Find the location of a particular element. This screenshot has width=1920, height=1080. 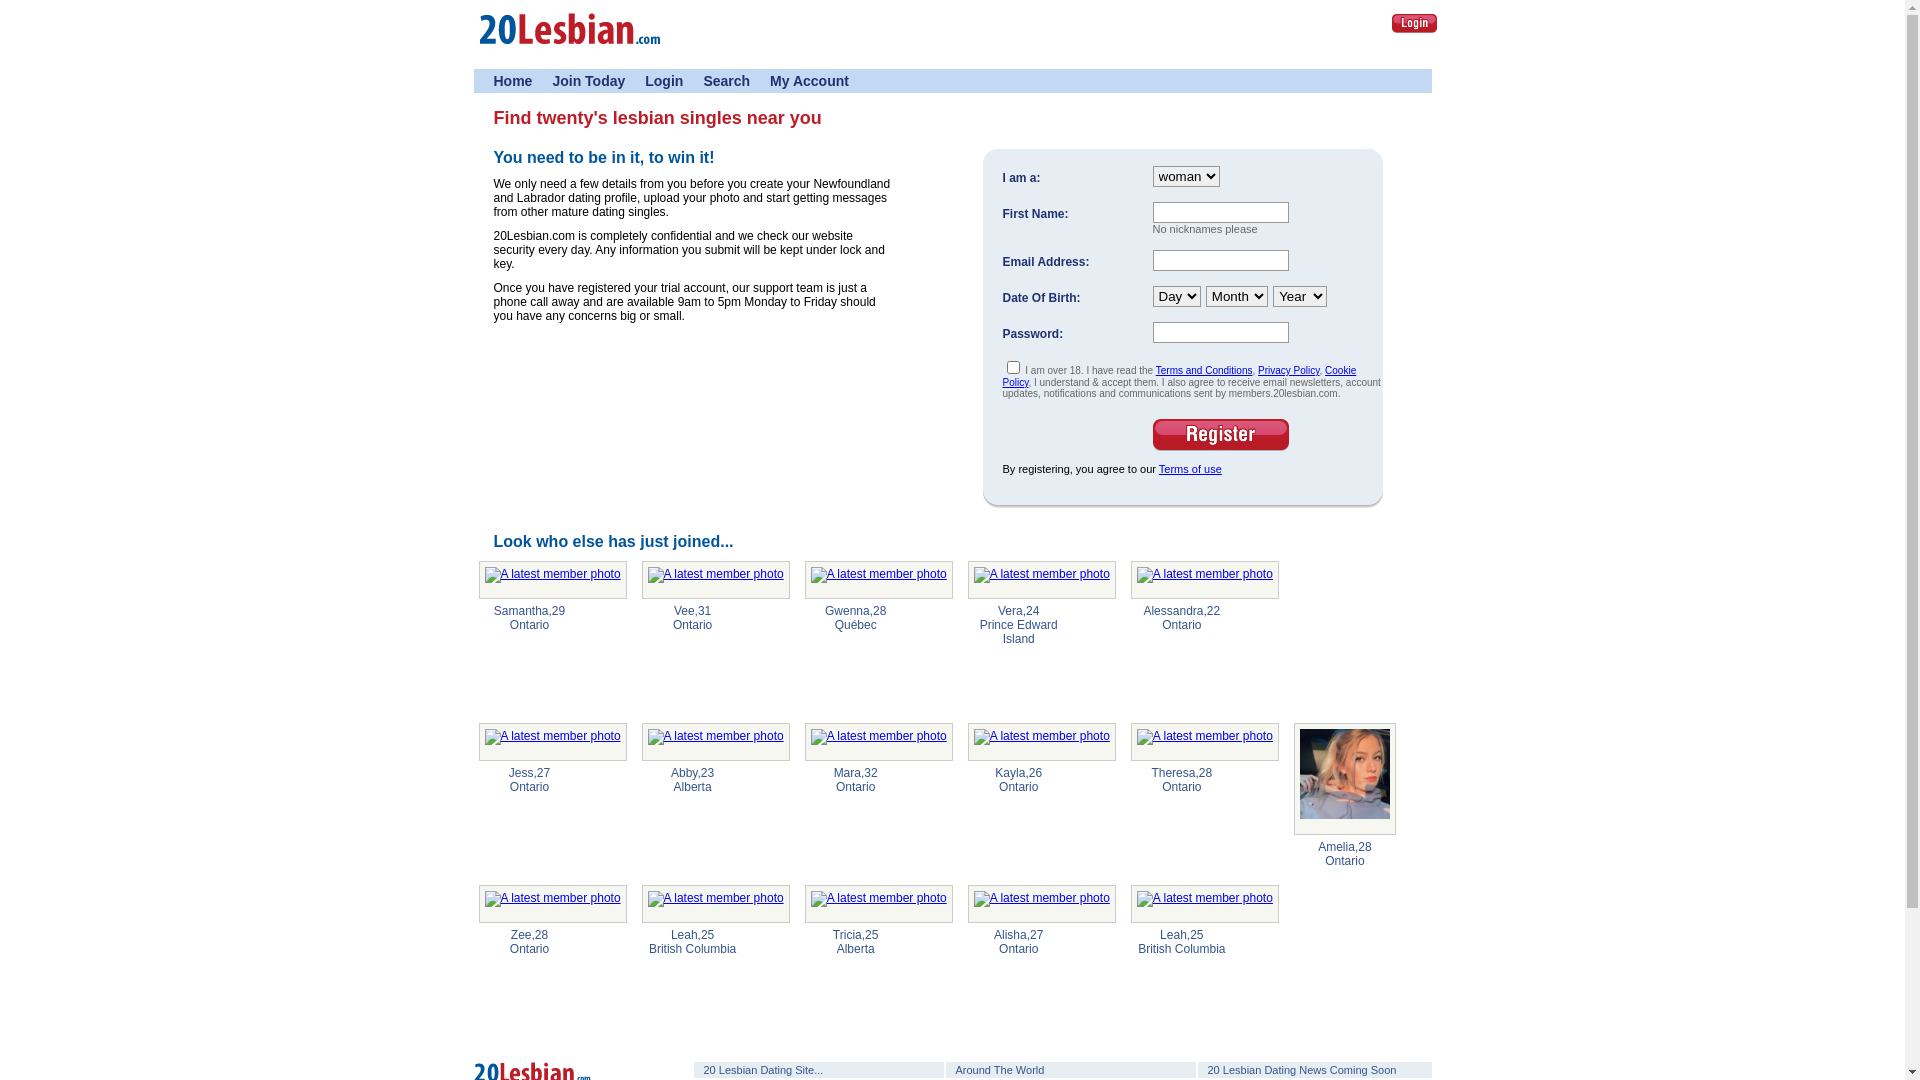

My Account is located at coordinates (810, 81).